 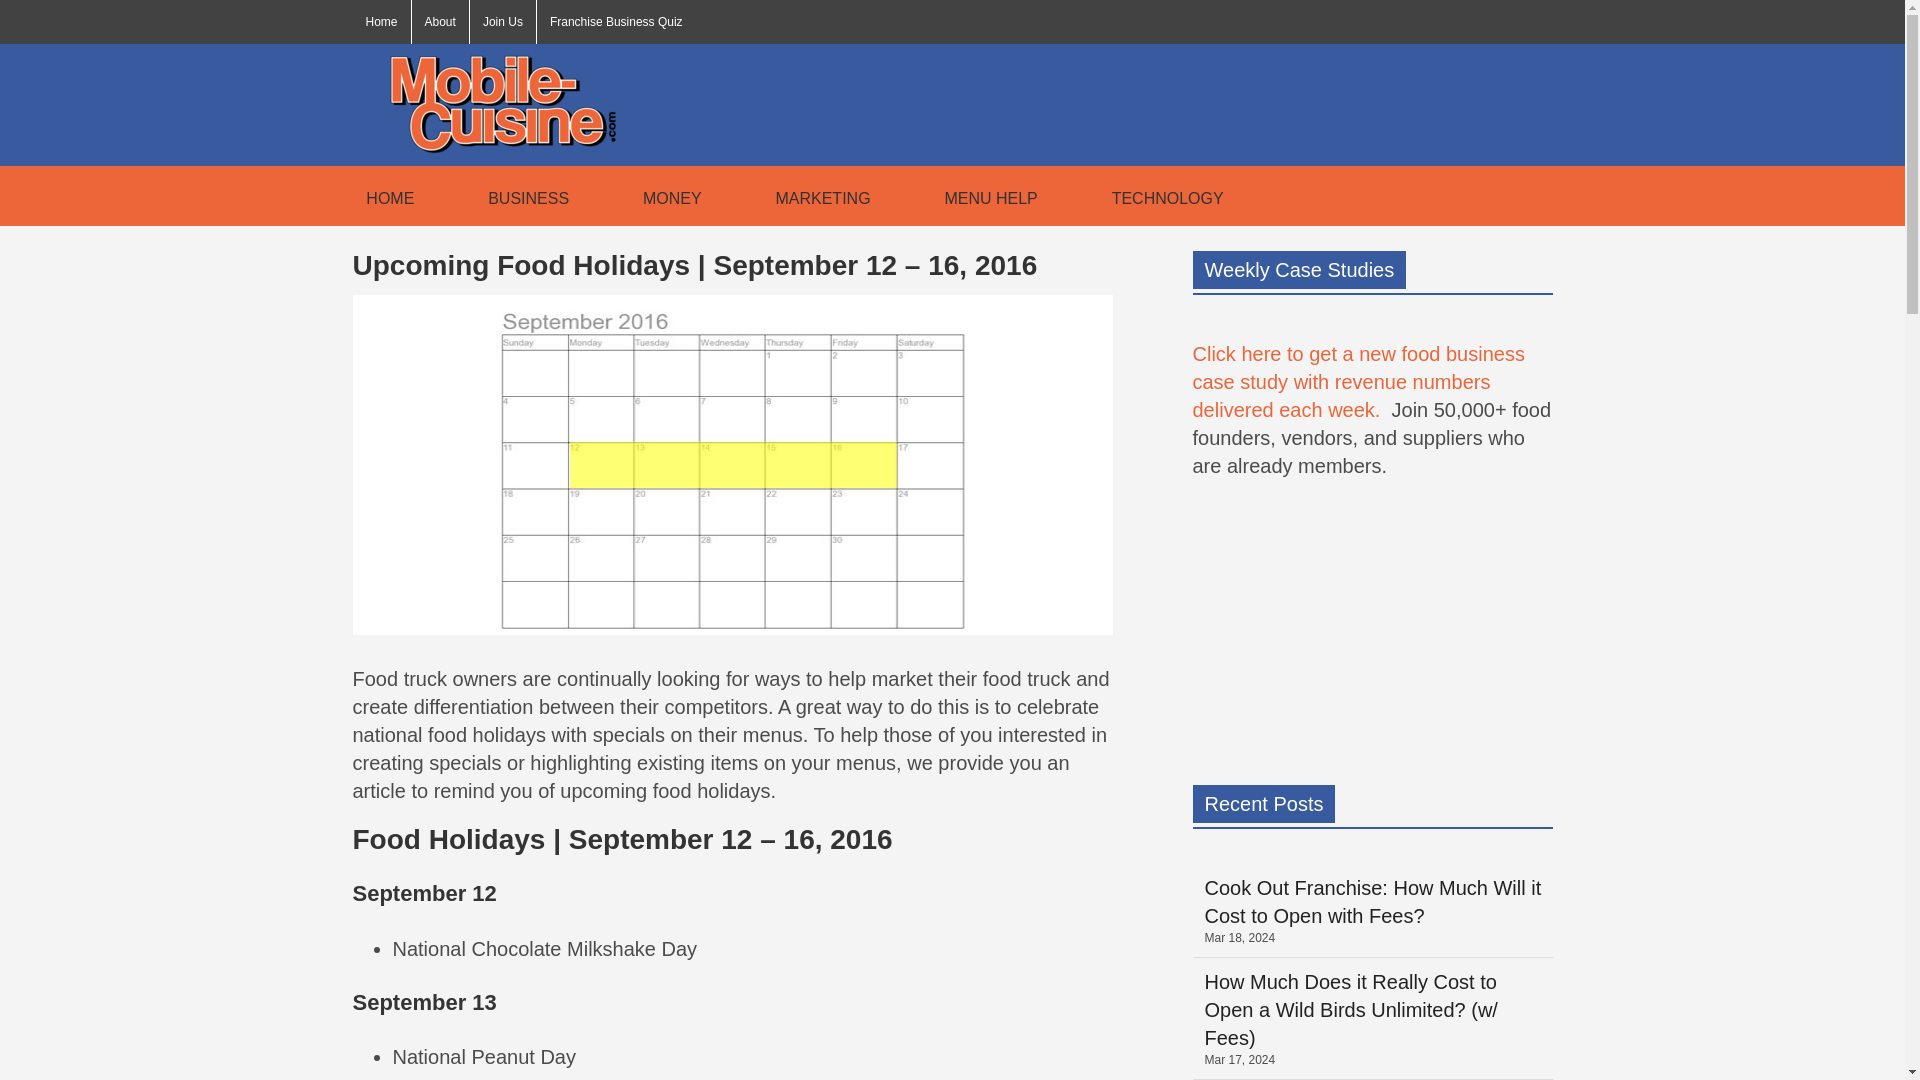 What do you see at coordinates (502, 22) in the screenshot?
I see `Join Us` at bounding box center [502, 22].